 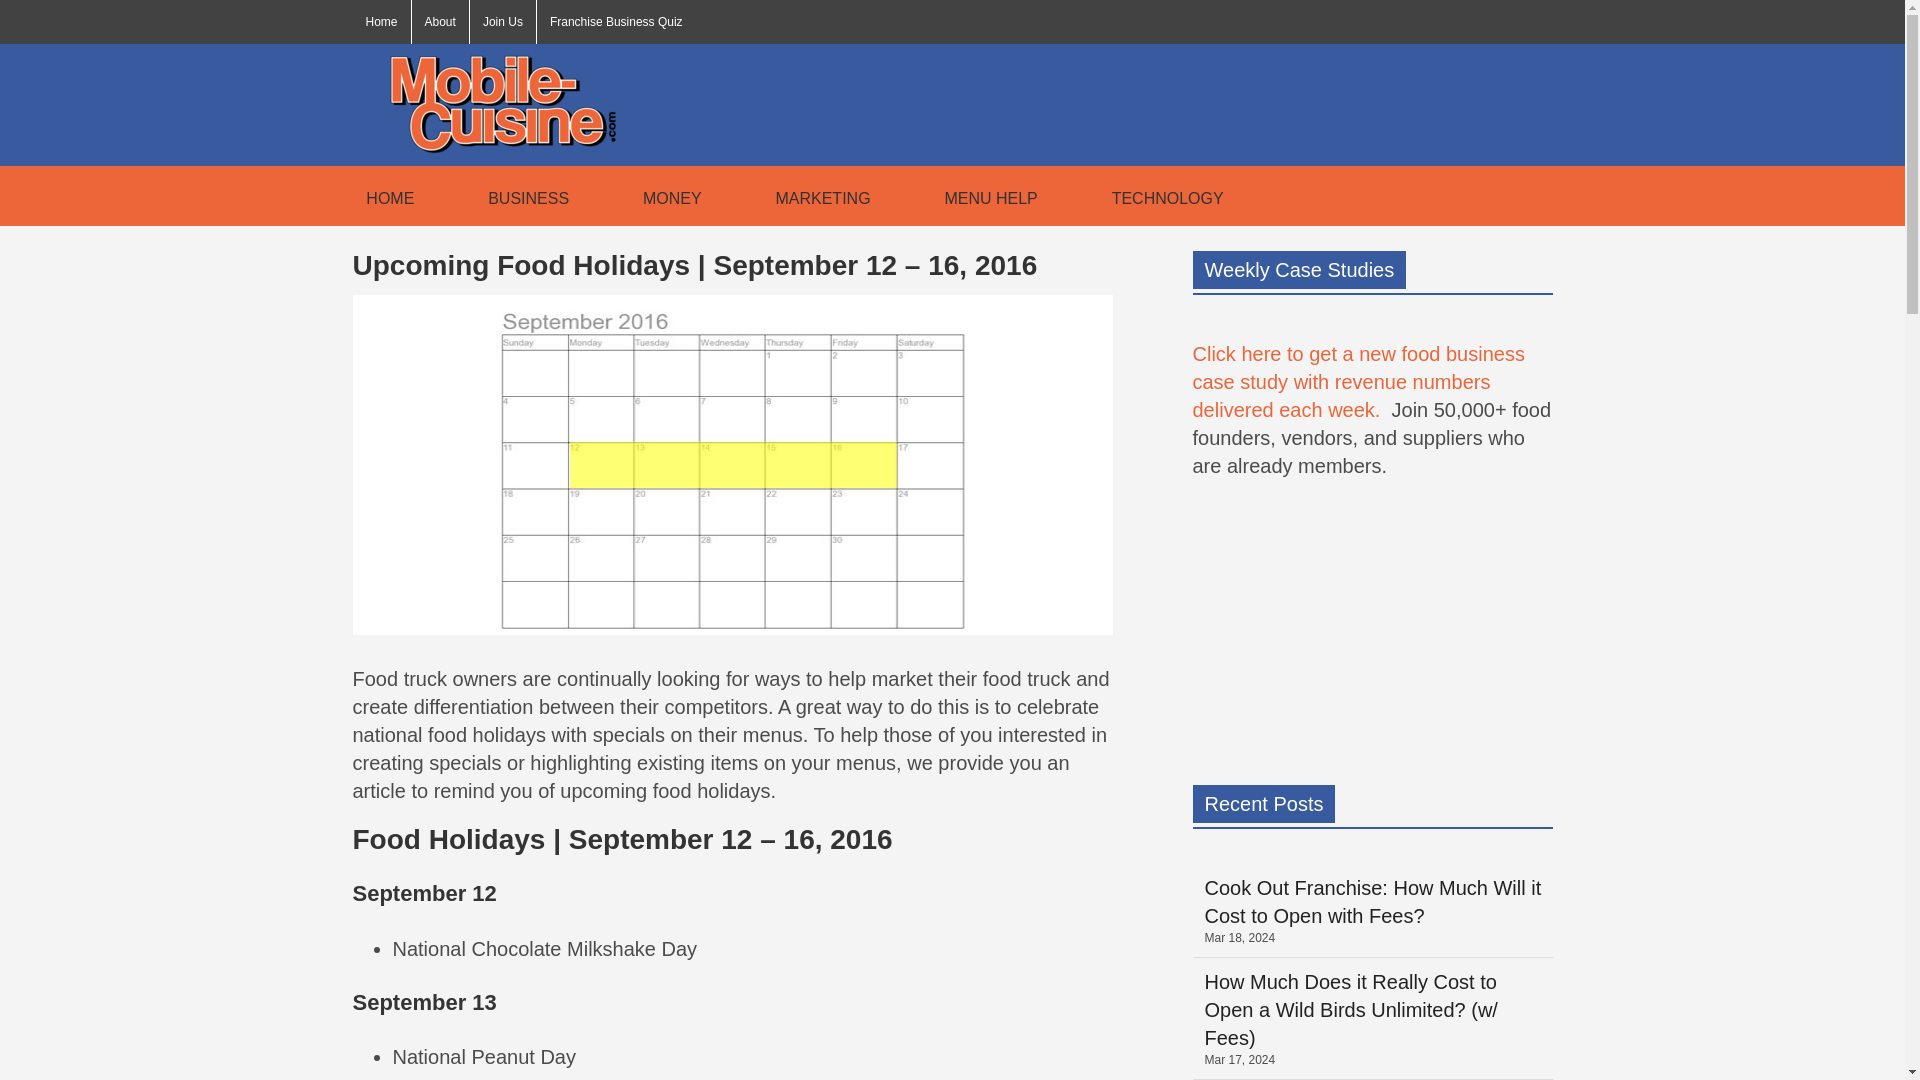 What do you see at coordinates (502, 22) in the screenshot?
I see `Join Us` at bounding box center [502, 22].